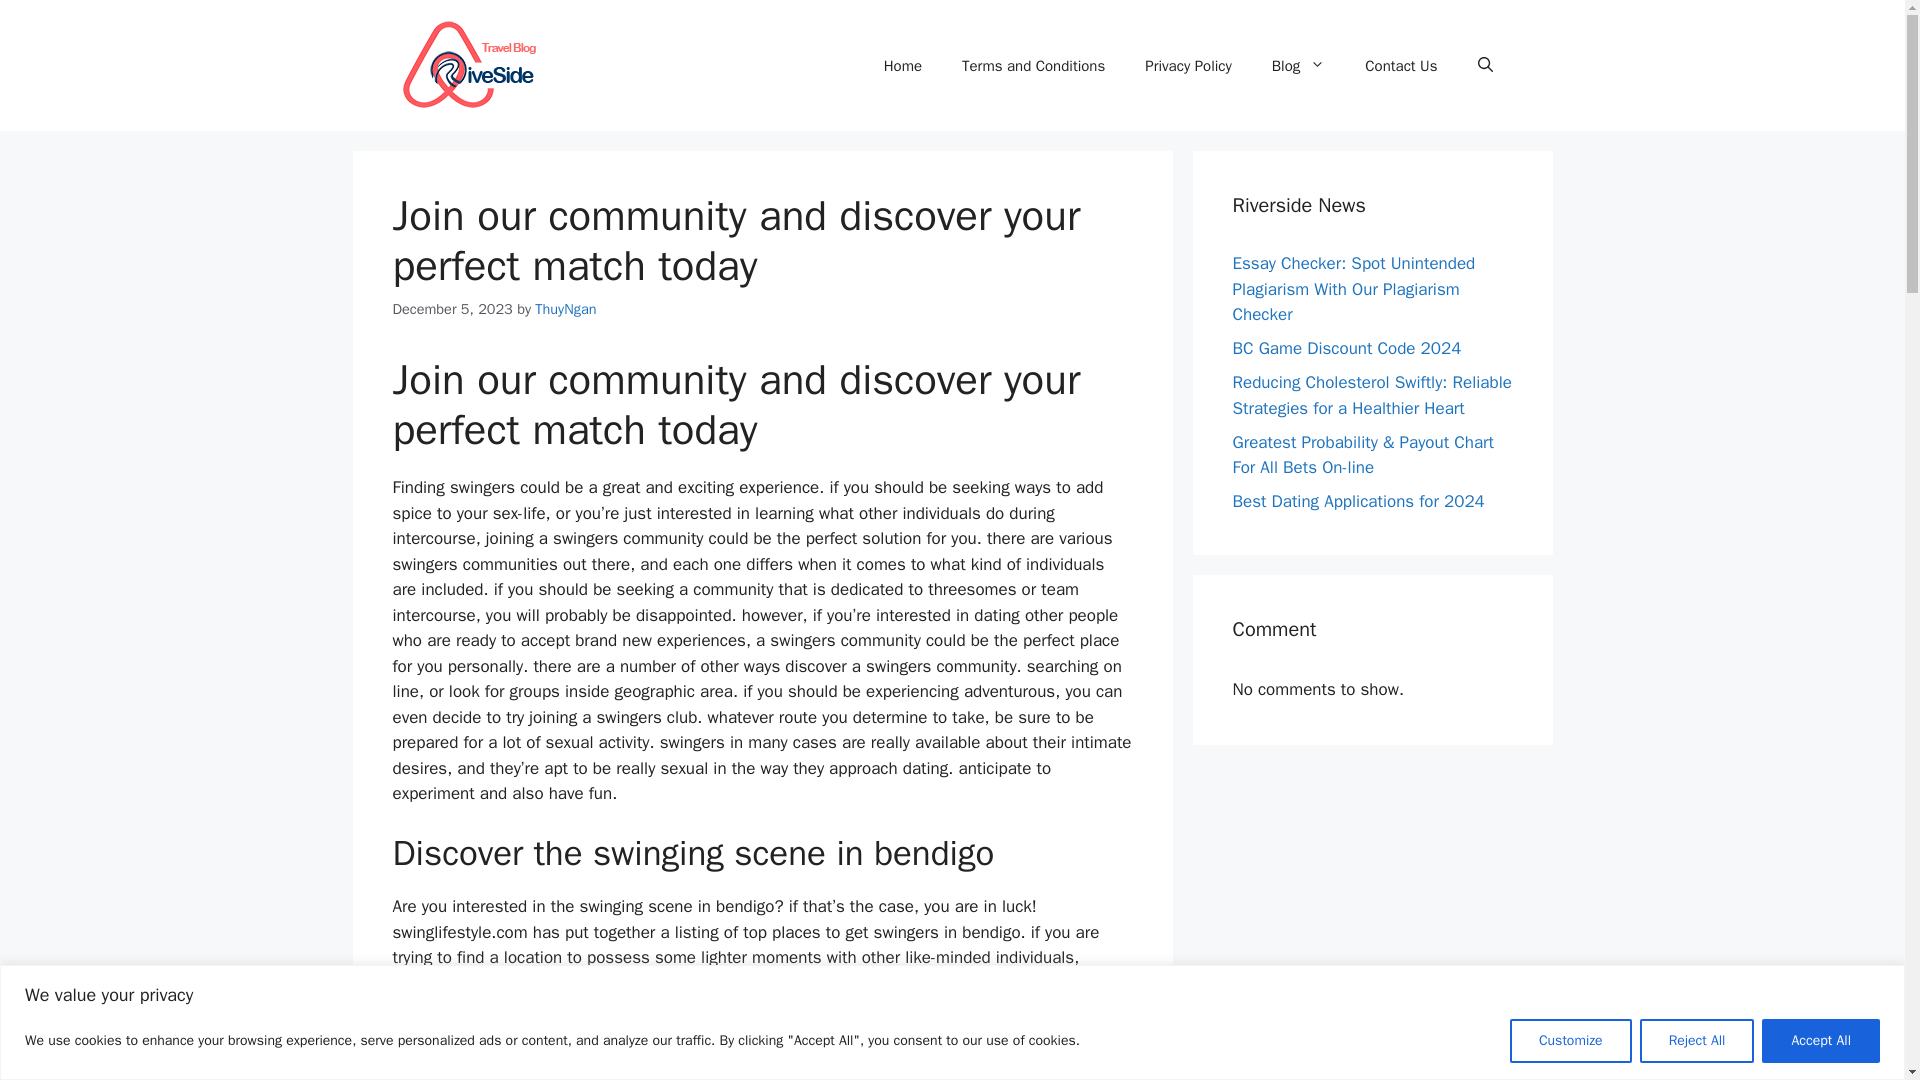  Describe the element at coordinates (1401, 66) in the screenshot. I see `Contact Us` at that location.